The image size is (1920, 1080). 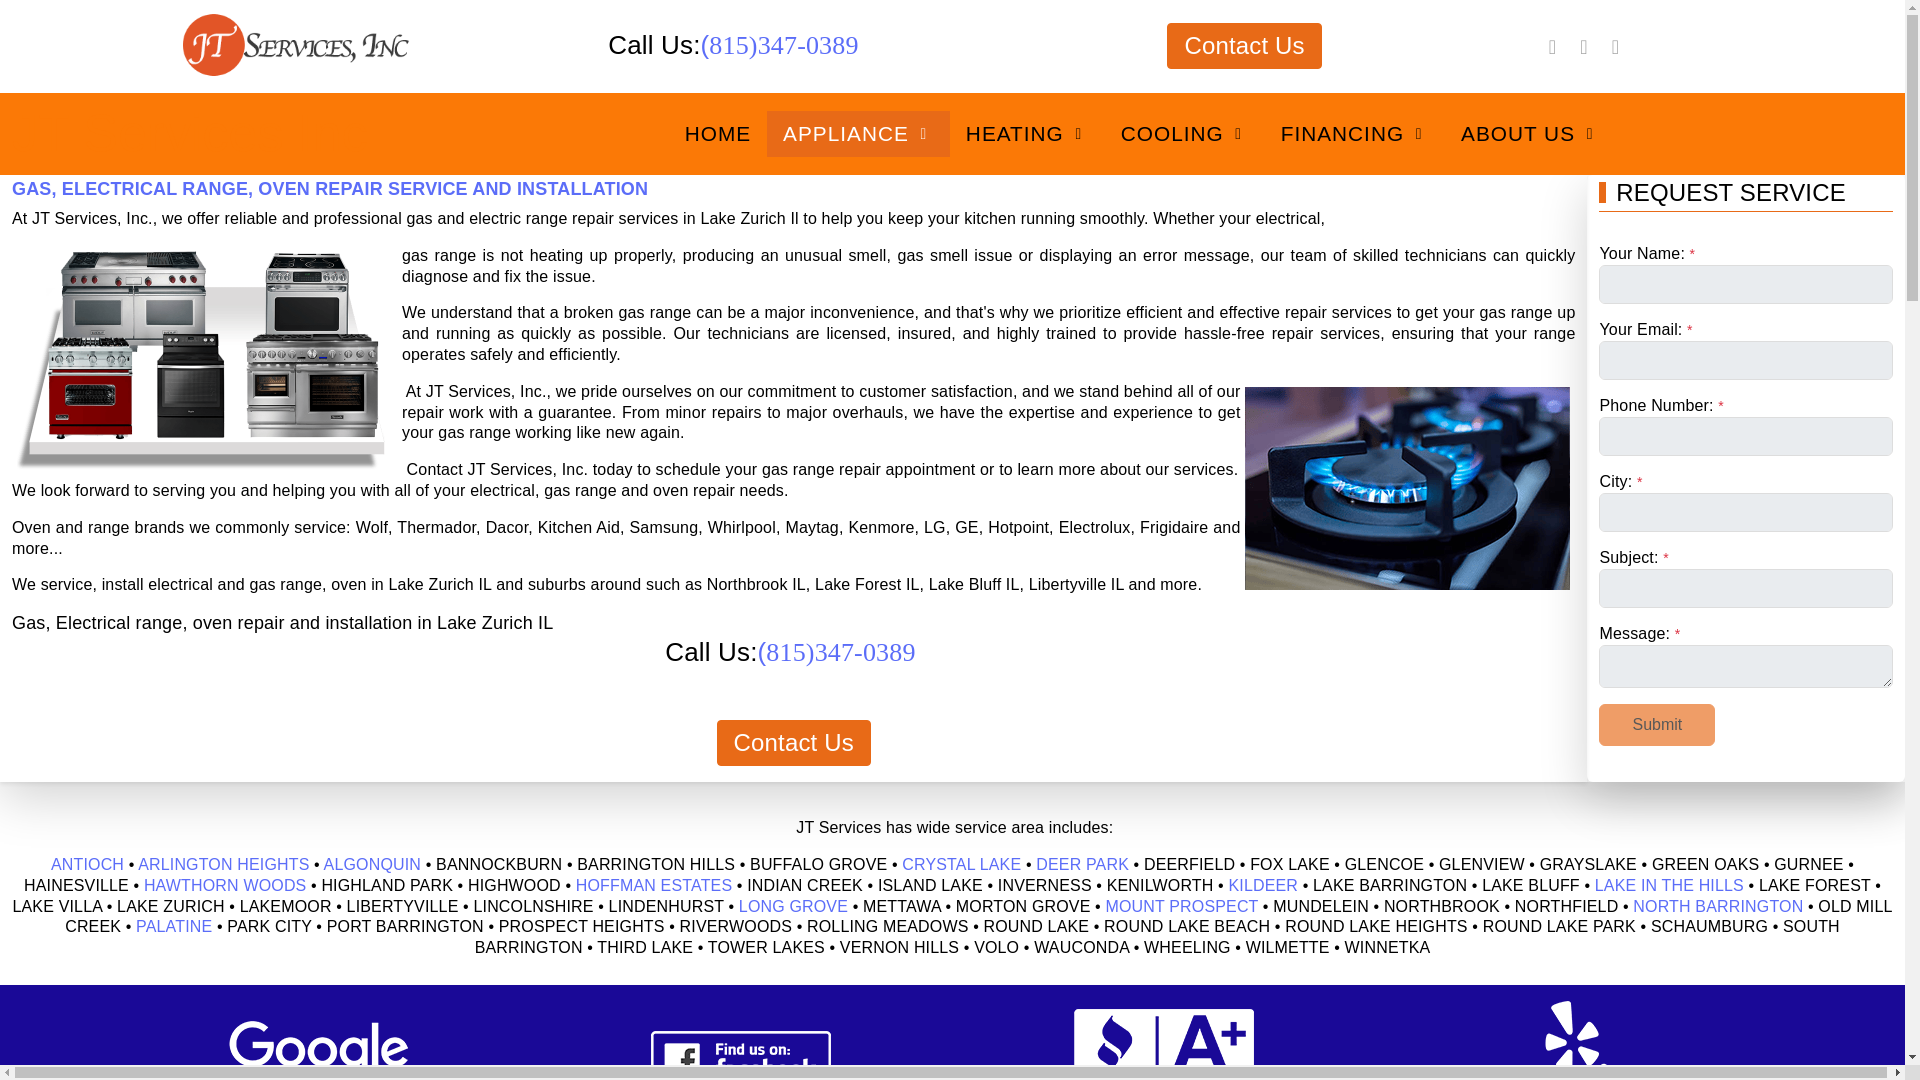 I want to click on HOME, so click(x=717, y=133).